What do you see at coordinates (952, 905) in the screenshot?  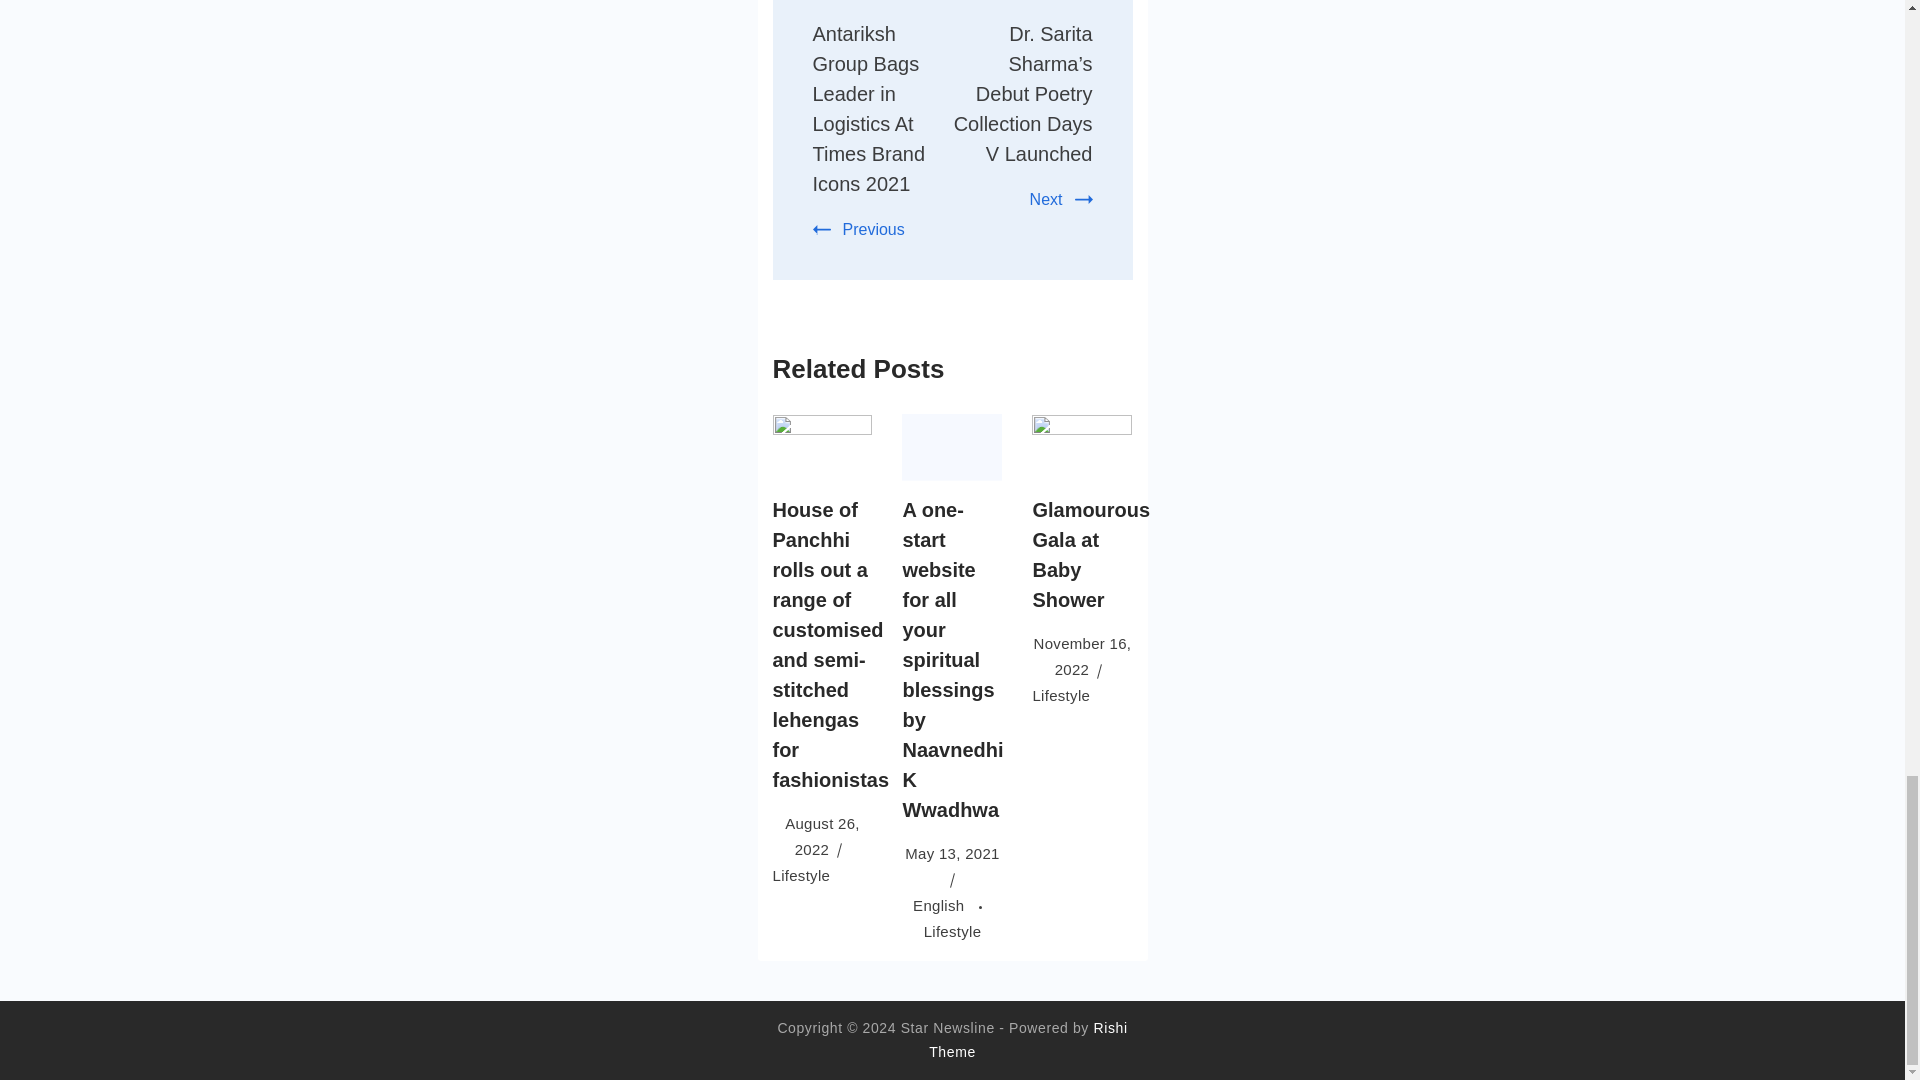 I see `English` at bounding box center [952, 905].